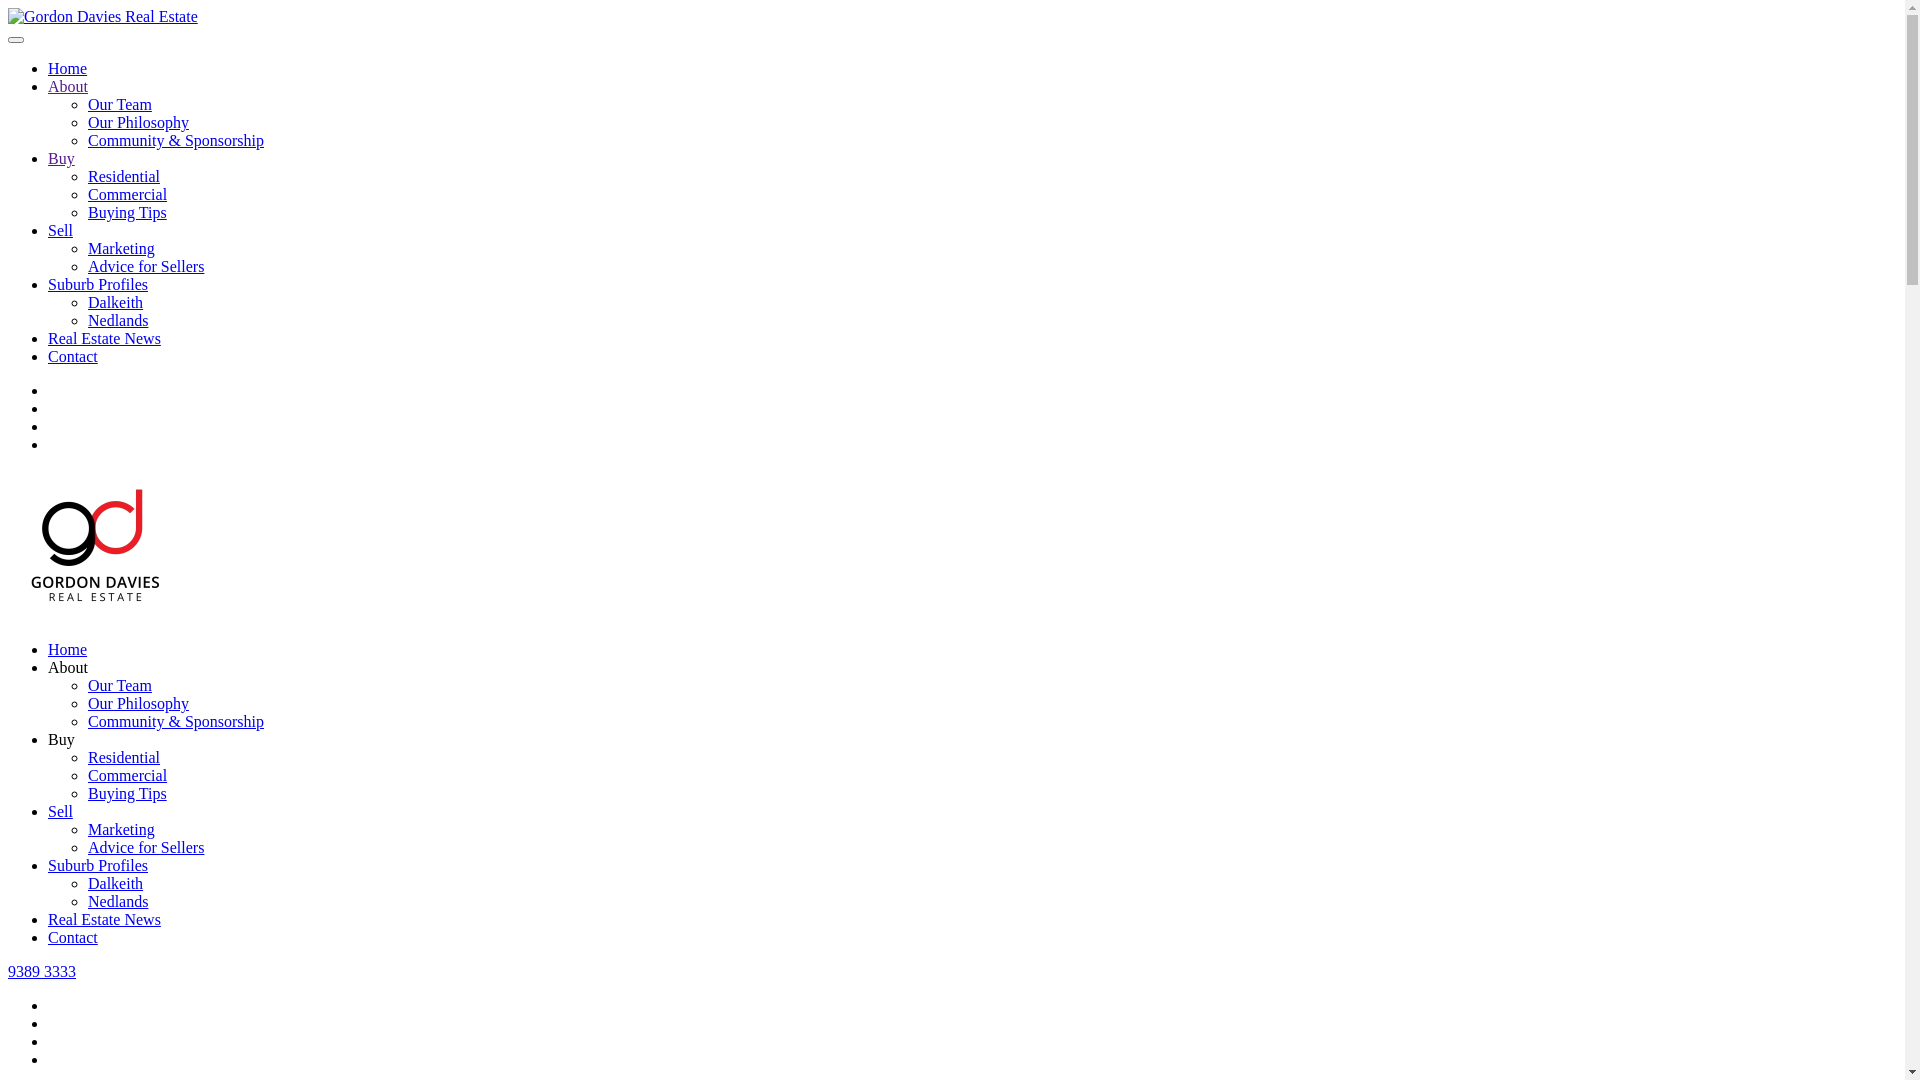 The height and width of the screenshot is (1080, 1920). What do you see at coordinates (128, 194) in the screenshot?
I see `Commercial` at bounding box center [128, 194].